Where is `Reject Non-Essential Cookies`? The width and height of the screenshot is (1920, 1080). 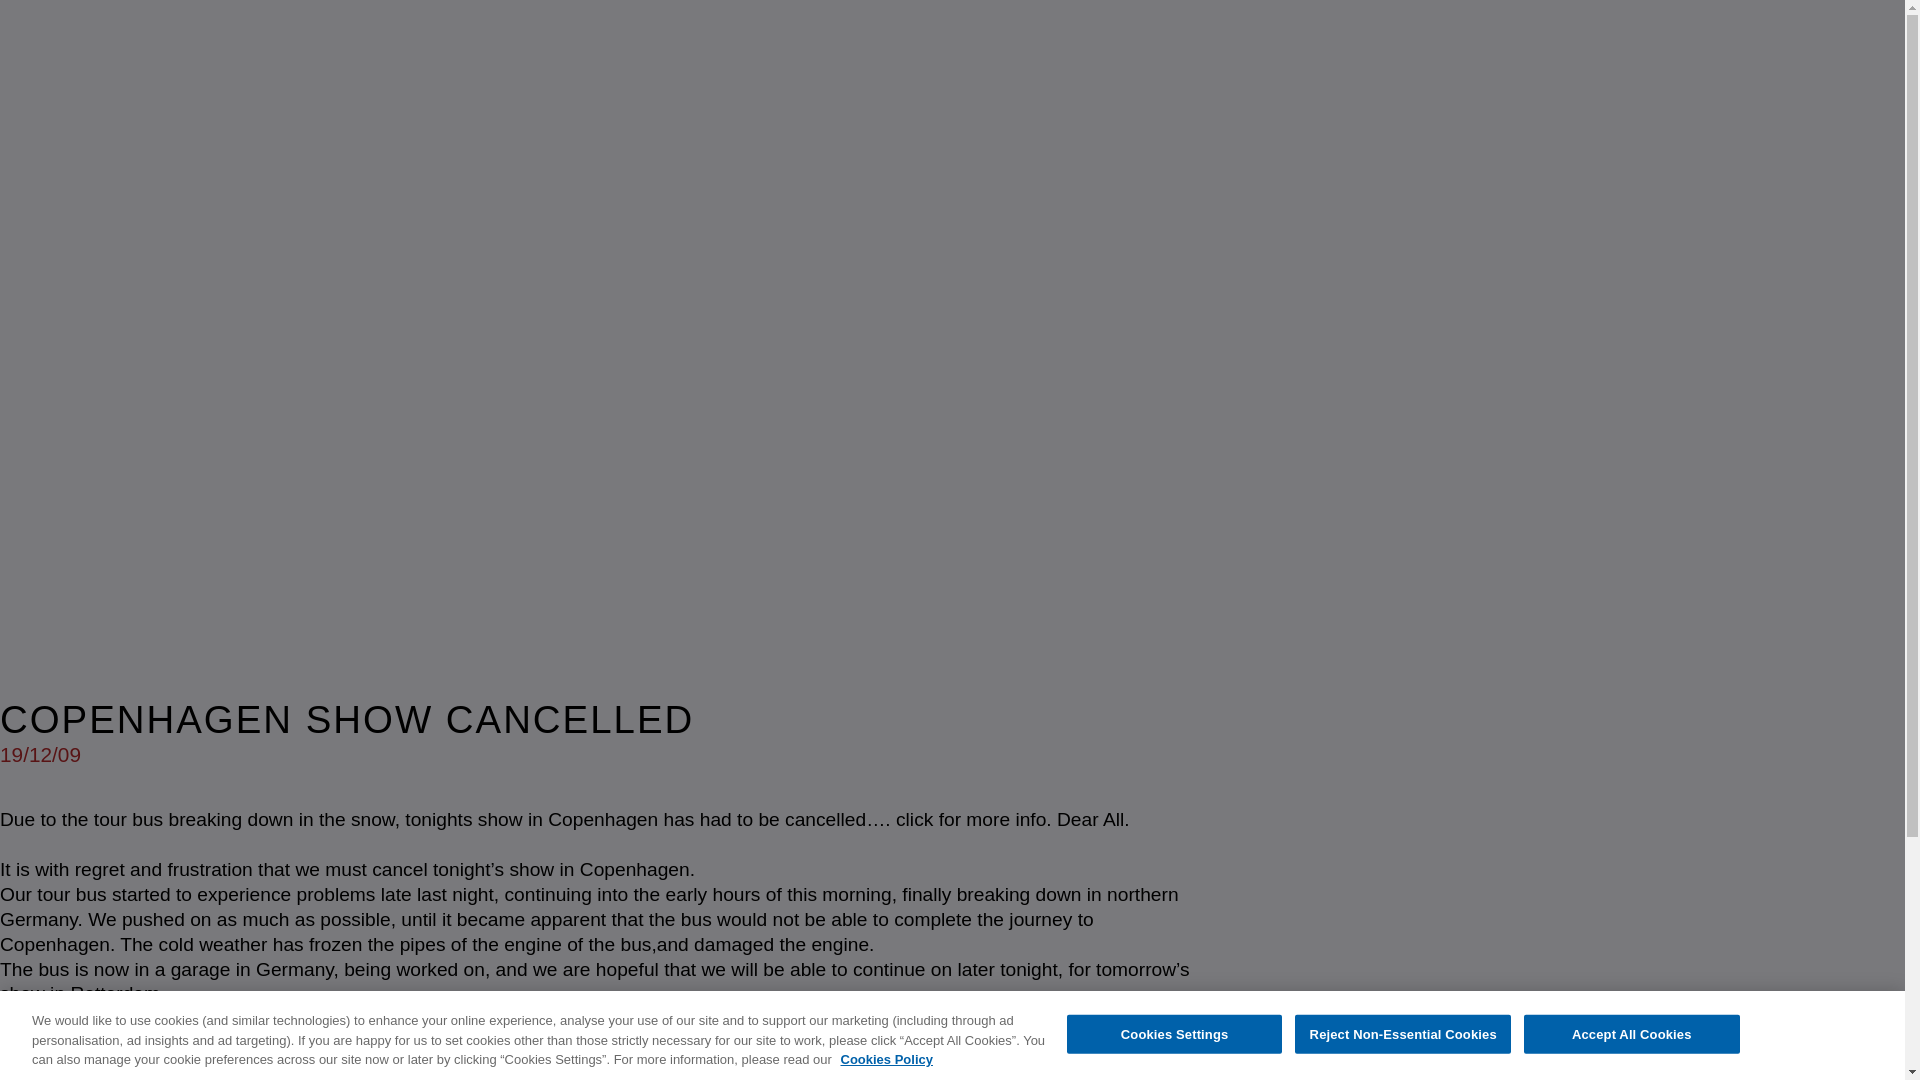
Reject Non-Essential Cookies is located at coordinates (1402, 1034).